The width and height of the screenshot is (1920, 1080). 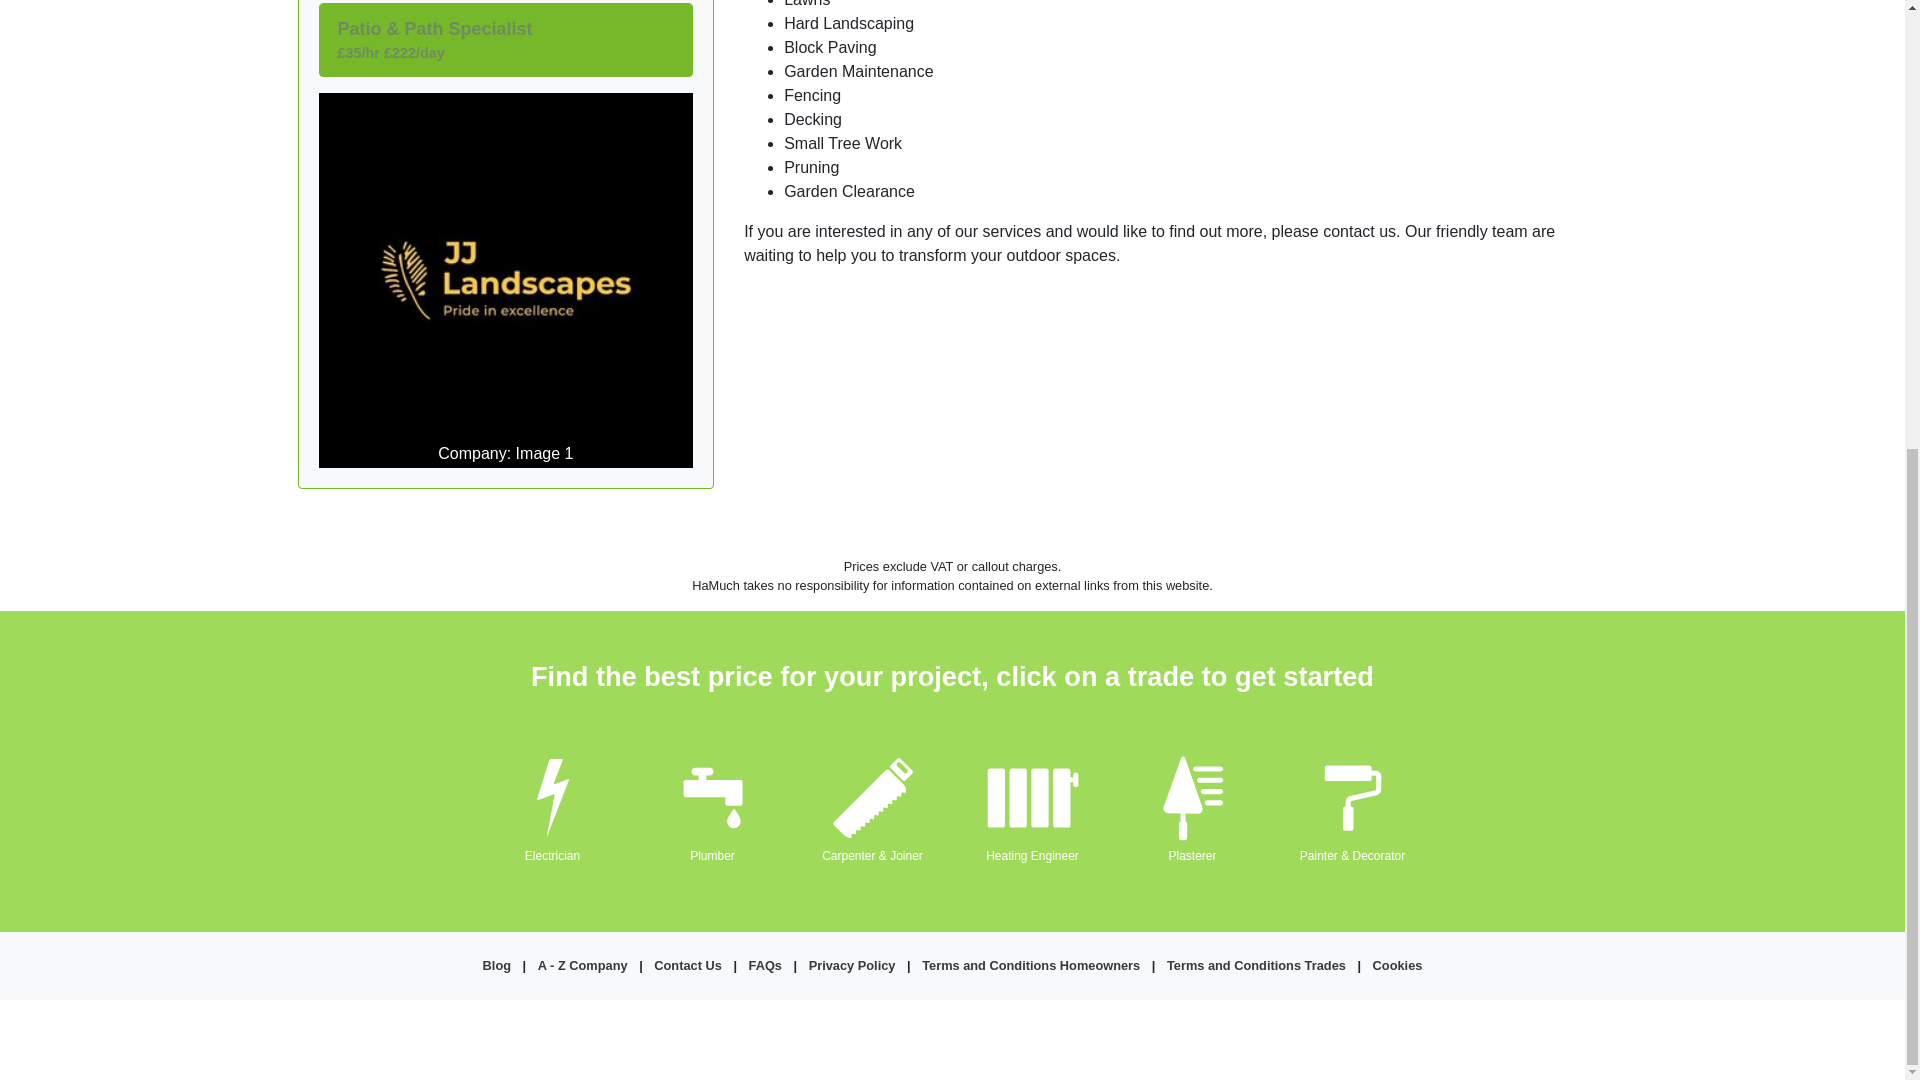 What do you see at coordinates (852, 965) in the screenshot?
I see `Privacy Policy` at bounding box center [852, 965].